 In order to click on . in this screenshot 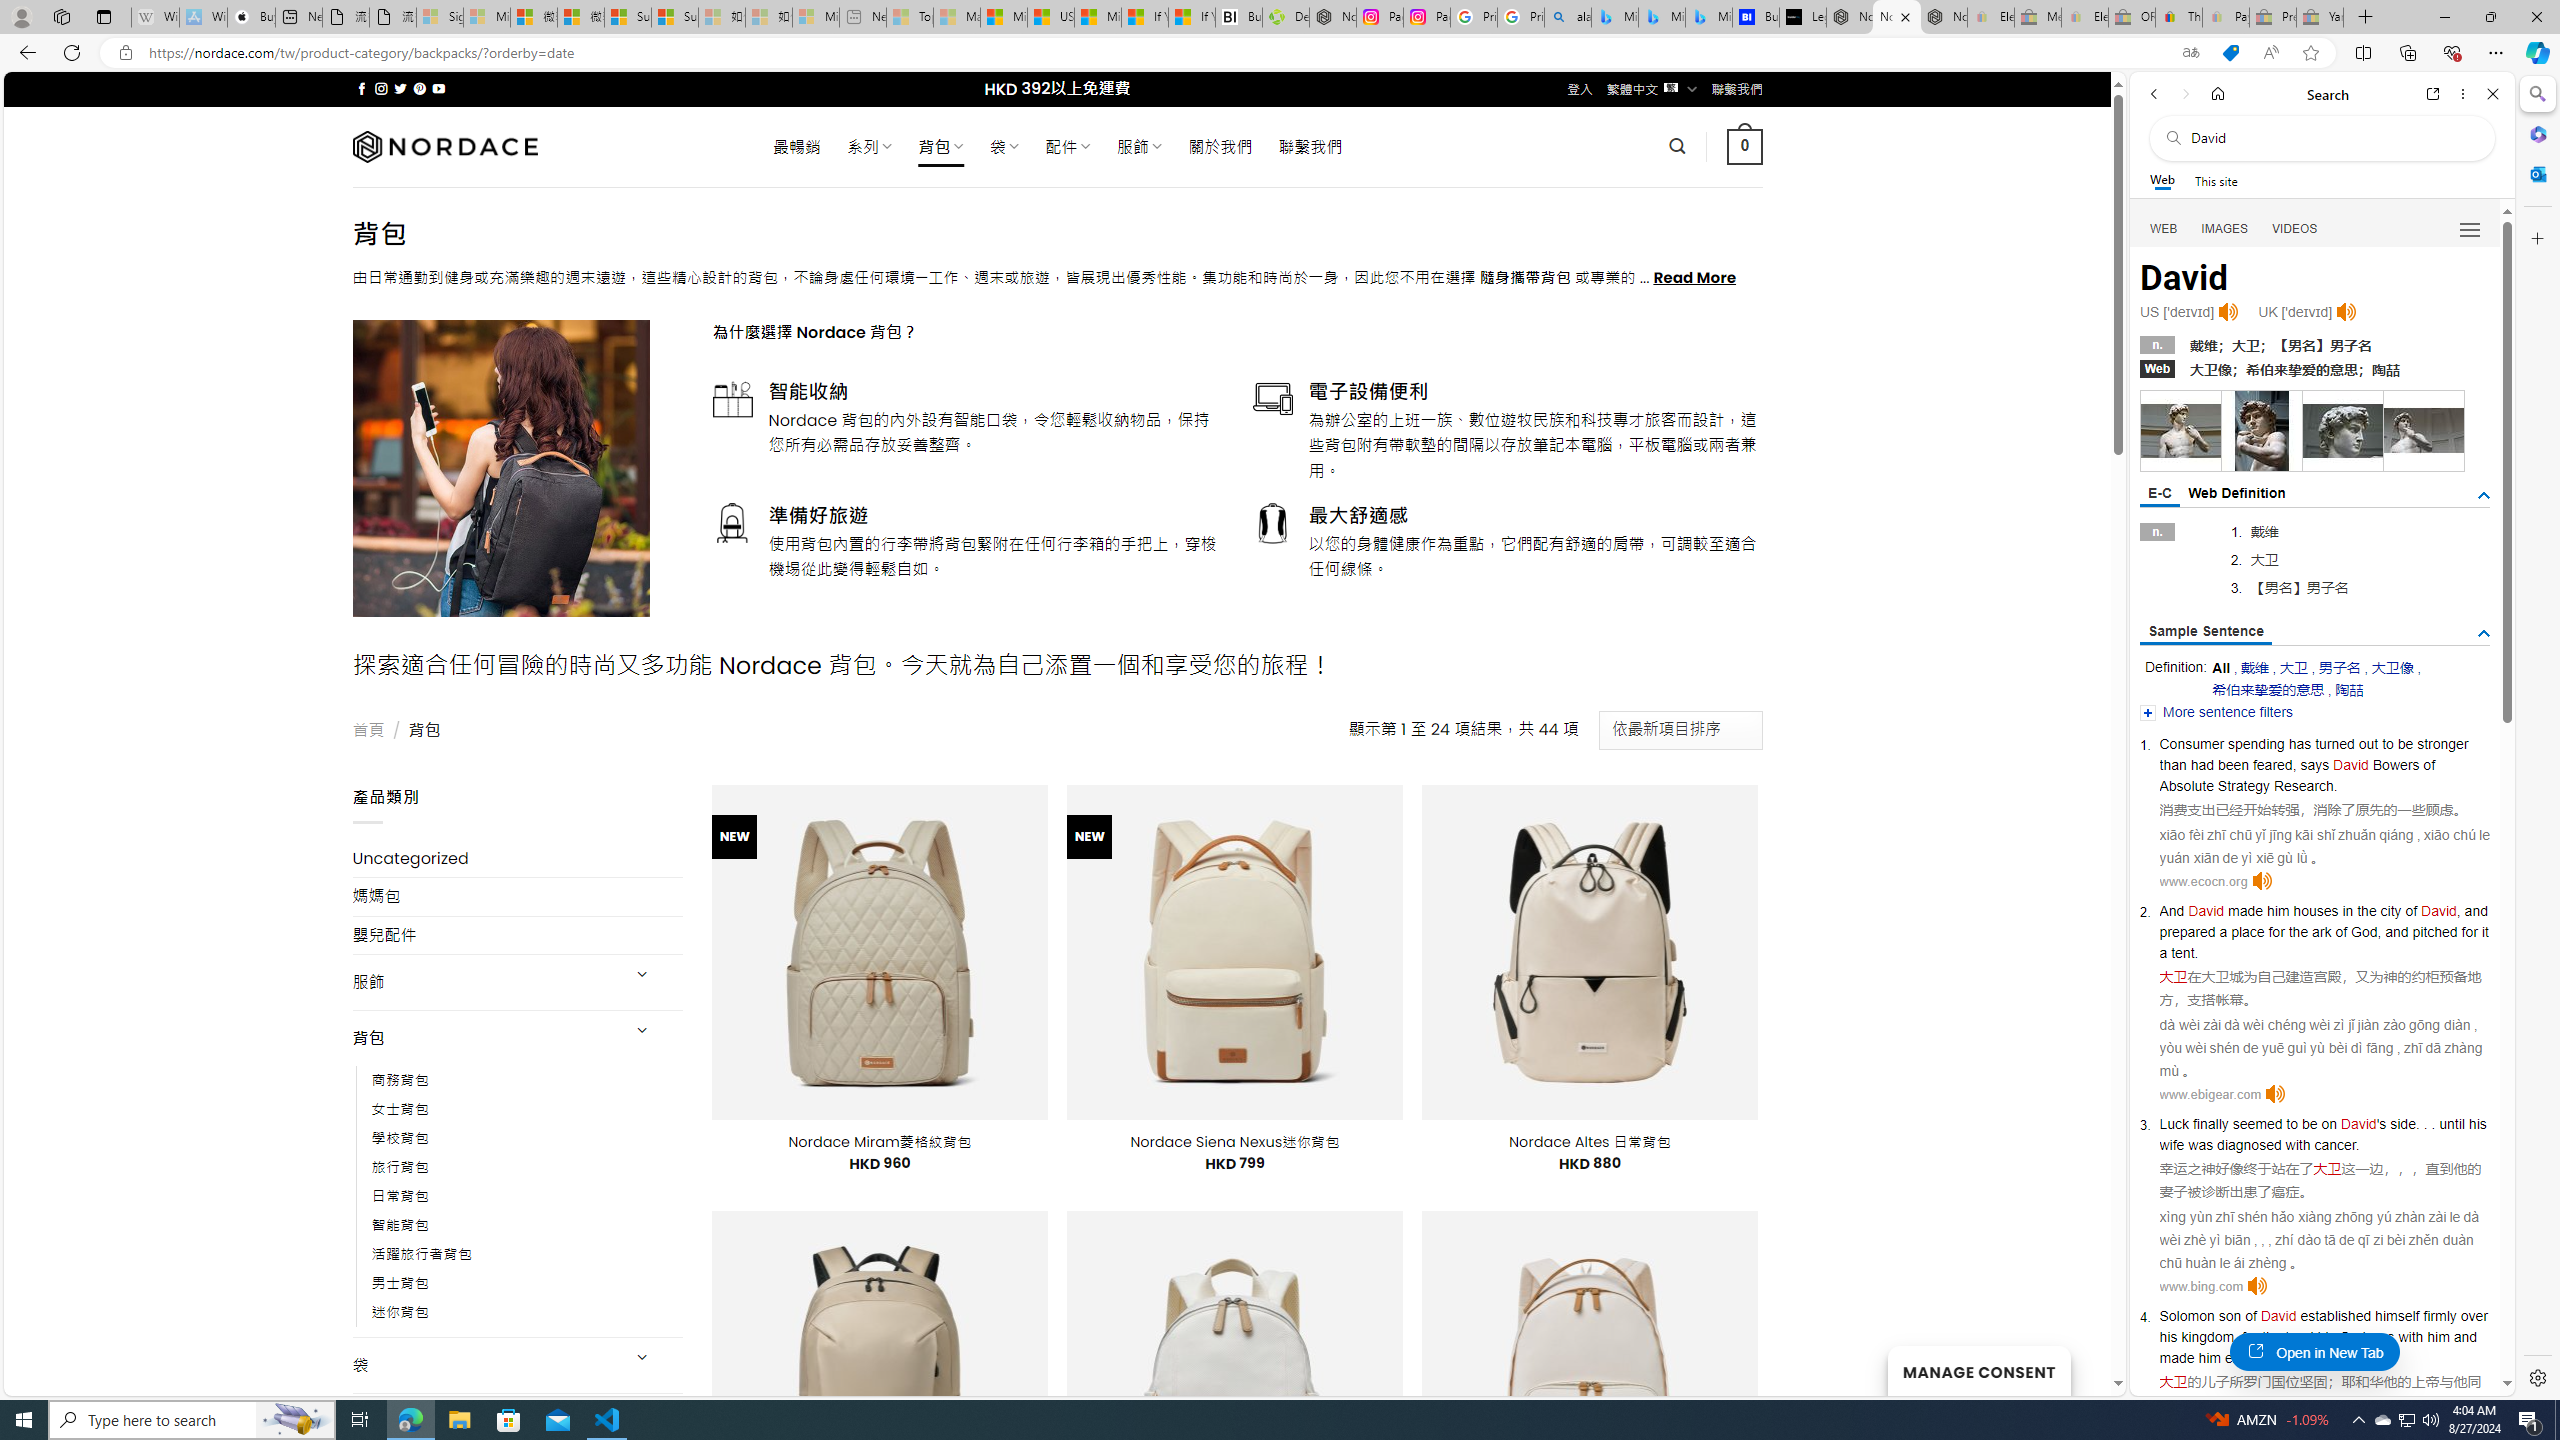, I will do `click(2336, 1358)`.